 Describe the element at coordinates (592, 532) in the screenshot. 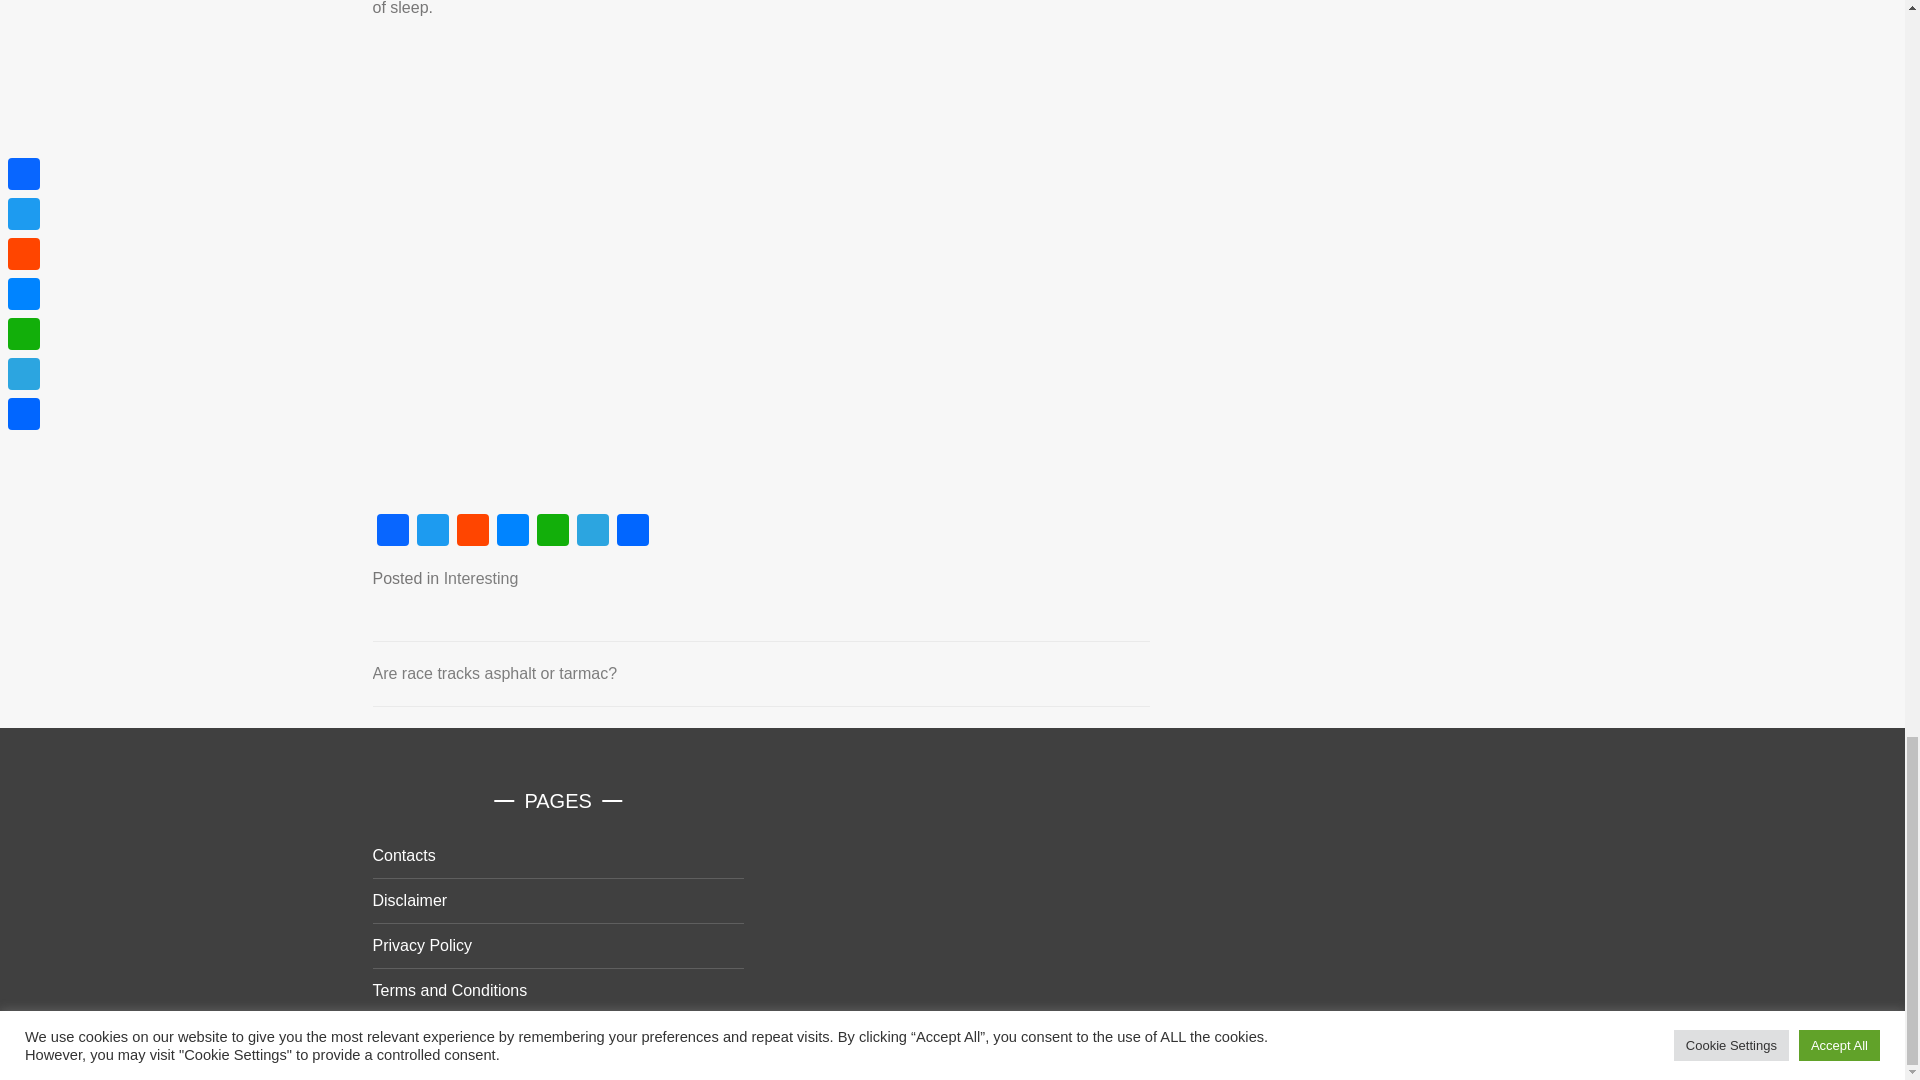

I see `Telegram` at that location.